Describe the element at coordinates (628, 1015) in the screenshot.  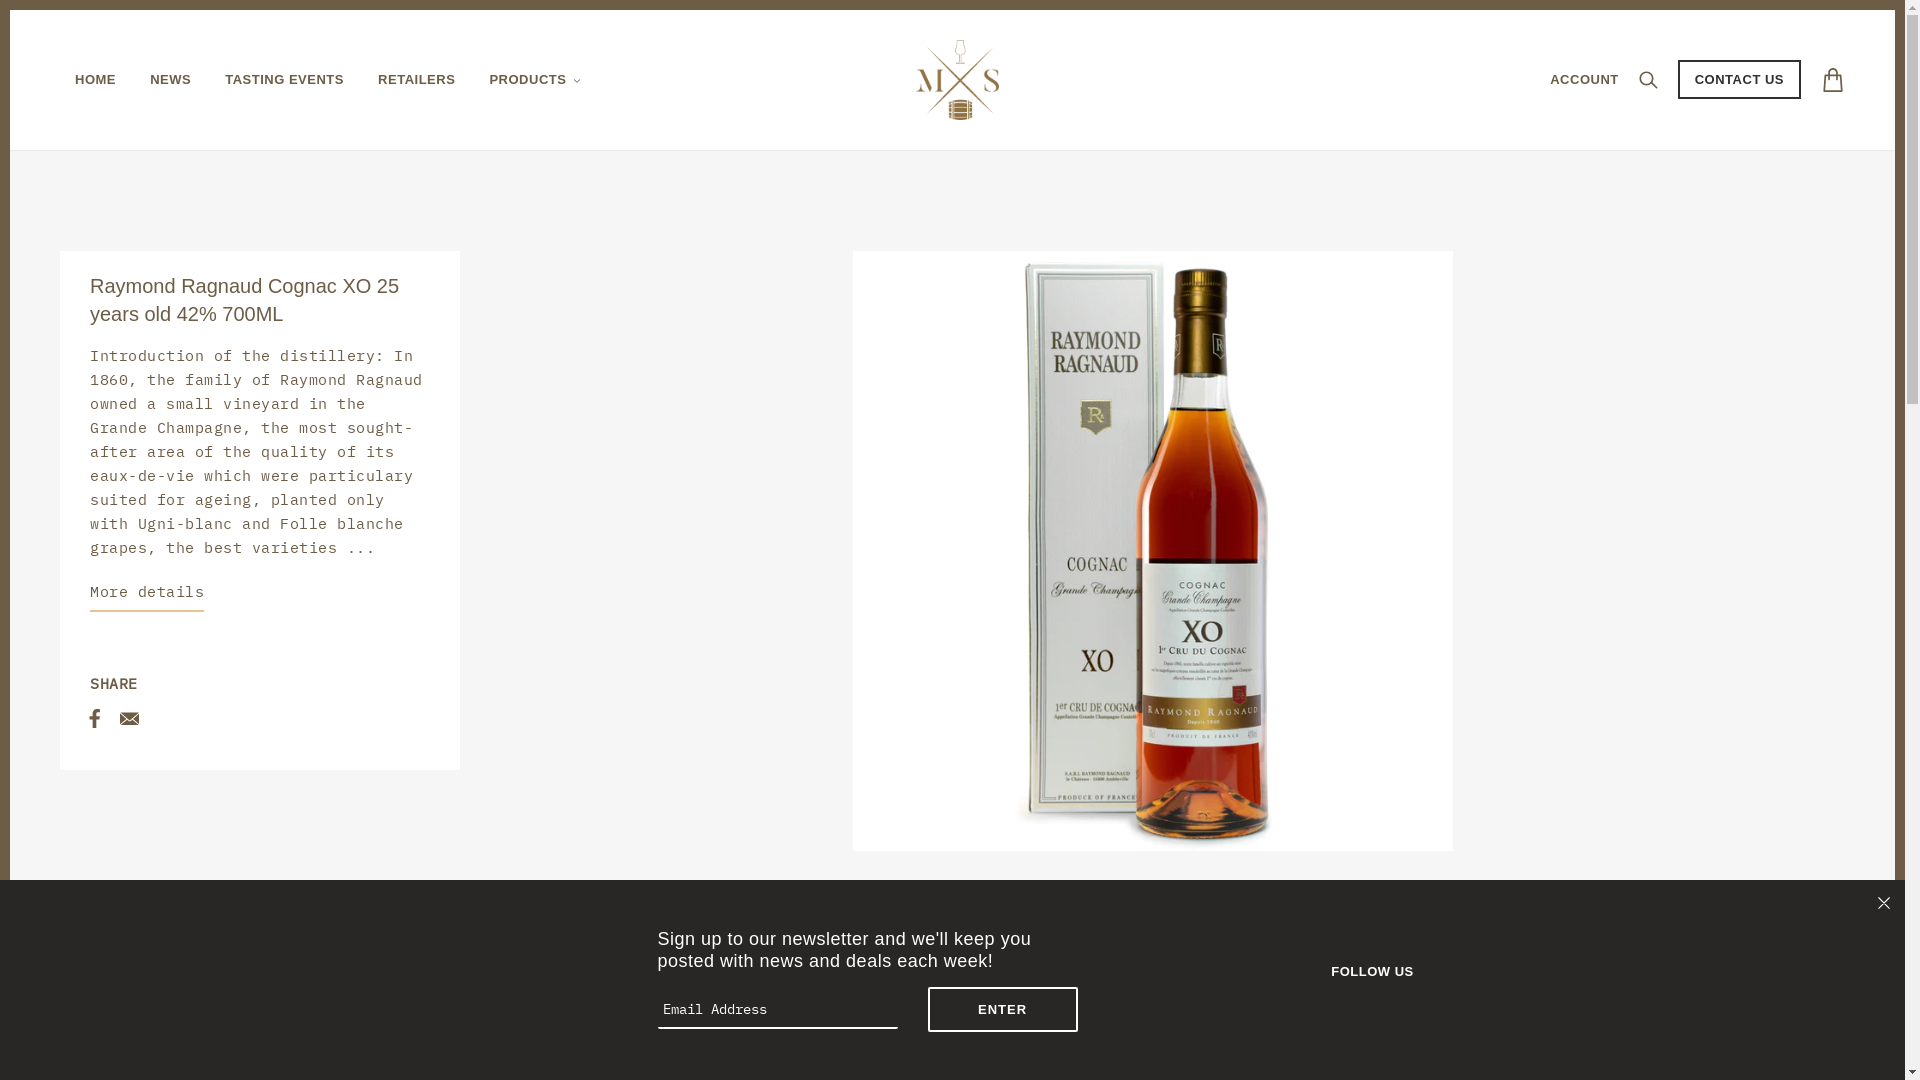
I see `Cognac Grande Champagne Raymond Ragnaud` at that location.